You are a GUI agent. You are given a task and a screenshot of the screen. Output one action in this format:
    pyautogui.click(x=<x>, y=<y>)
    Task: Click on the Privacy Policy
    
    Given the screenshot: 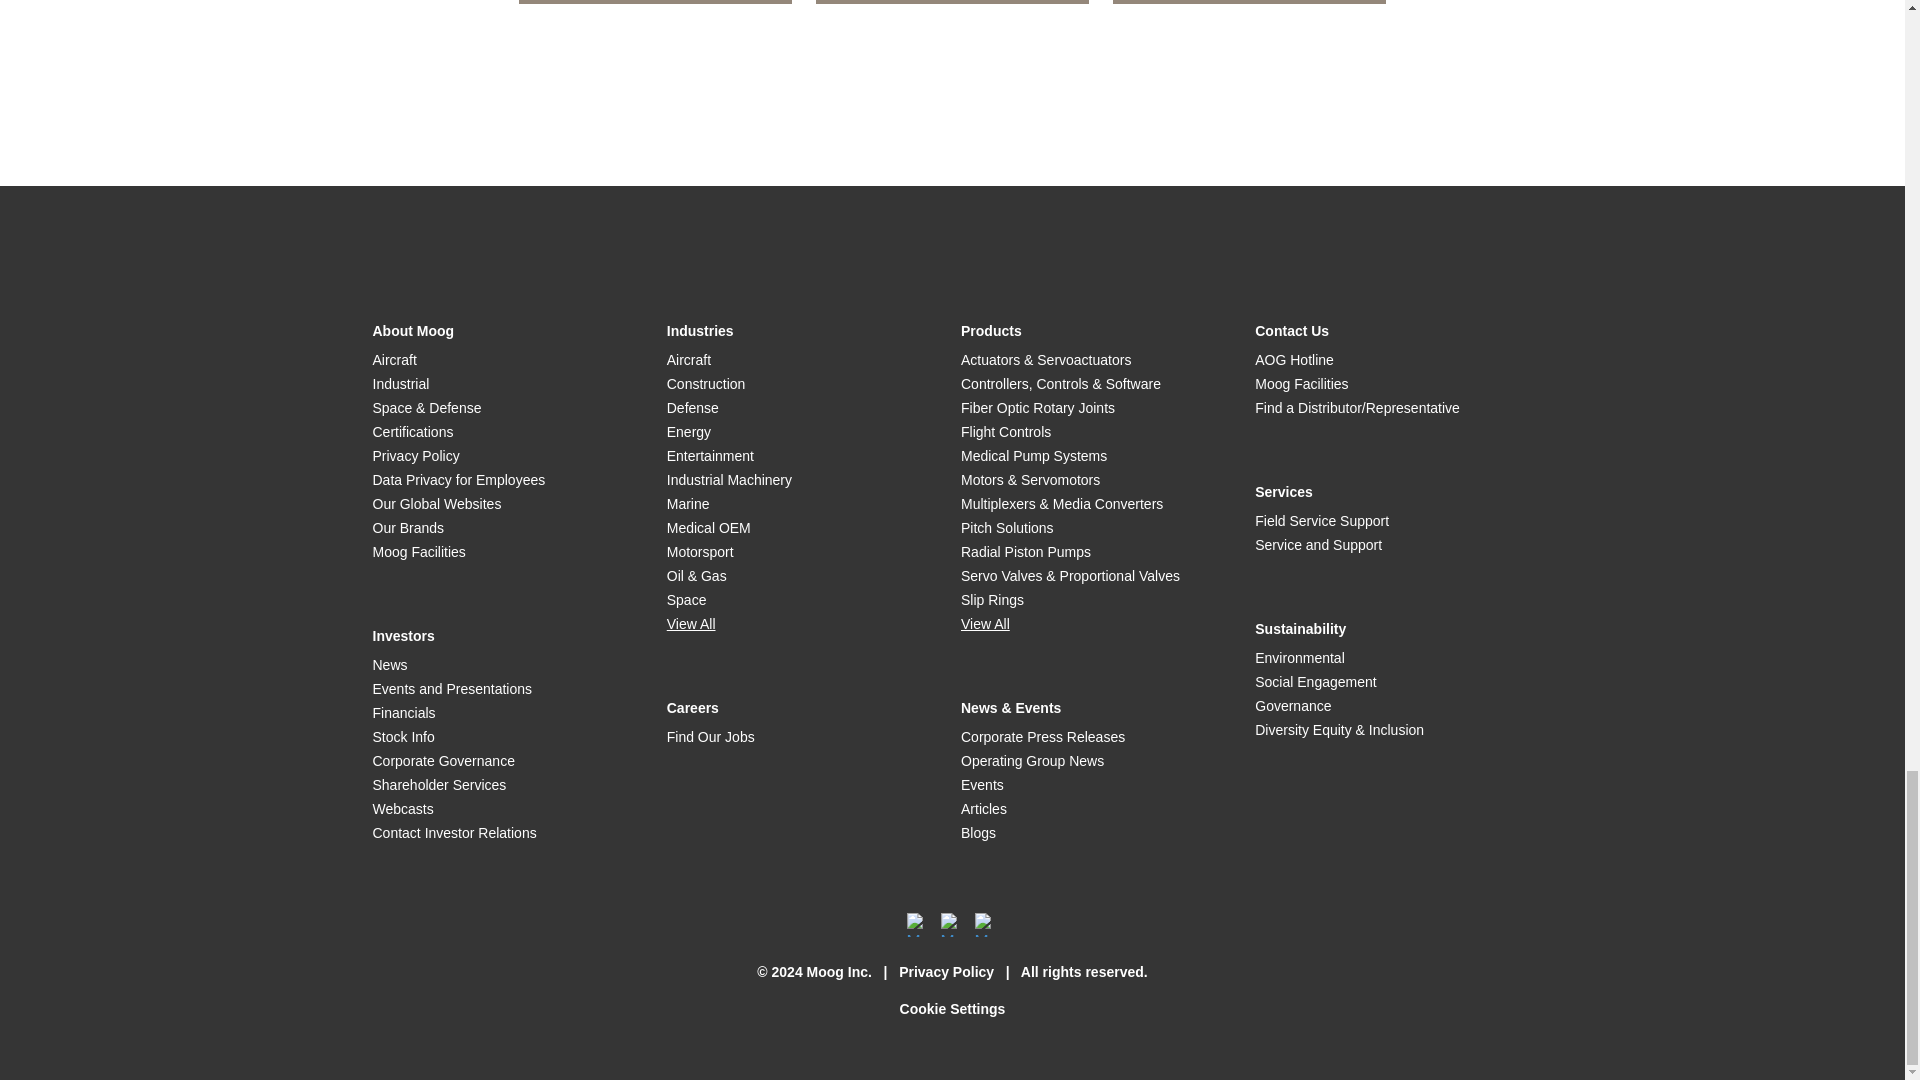 What is the action you would take?
    pyautogui.click(x=946, y=972)
    